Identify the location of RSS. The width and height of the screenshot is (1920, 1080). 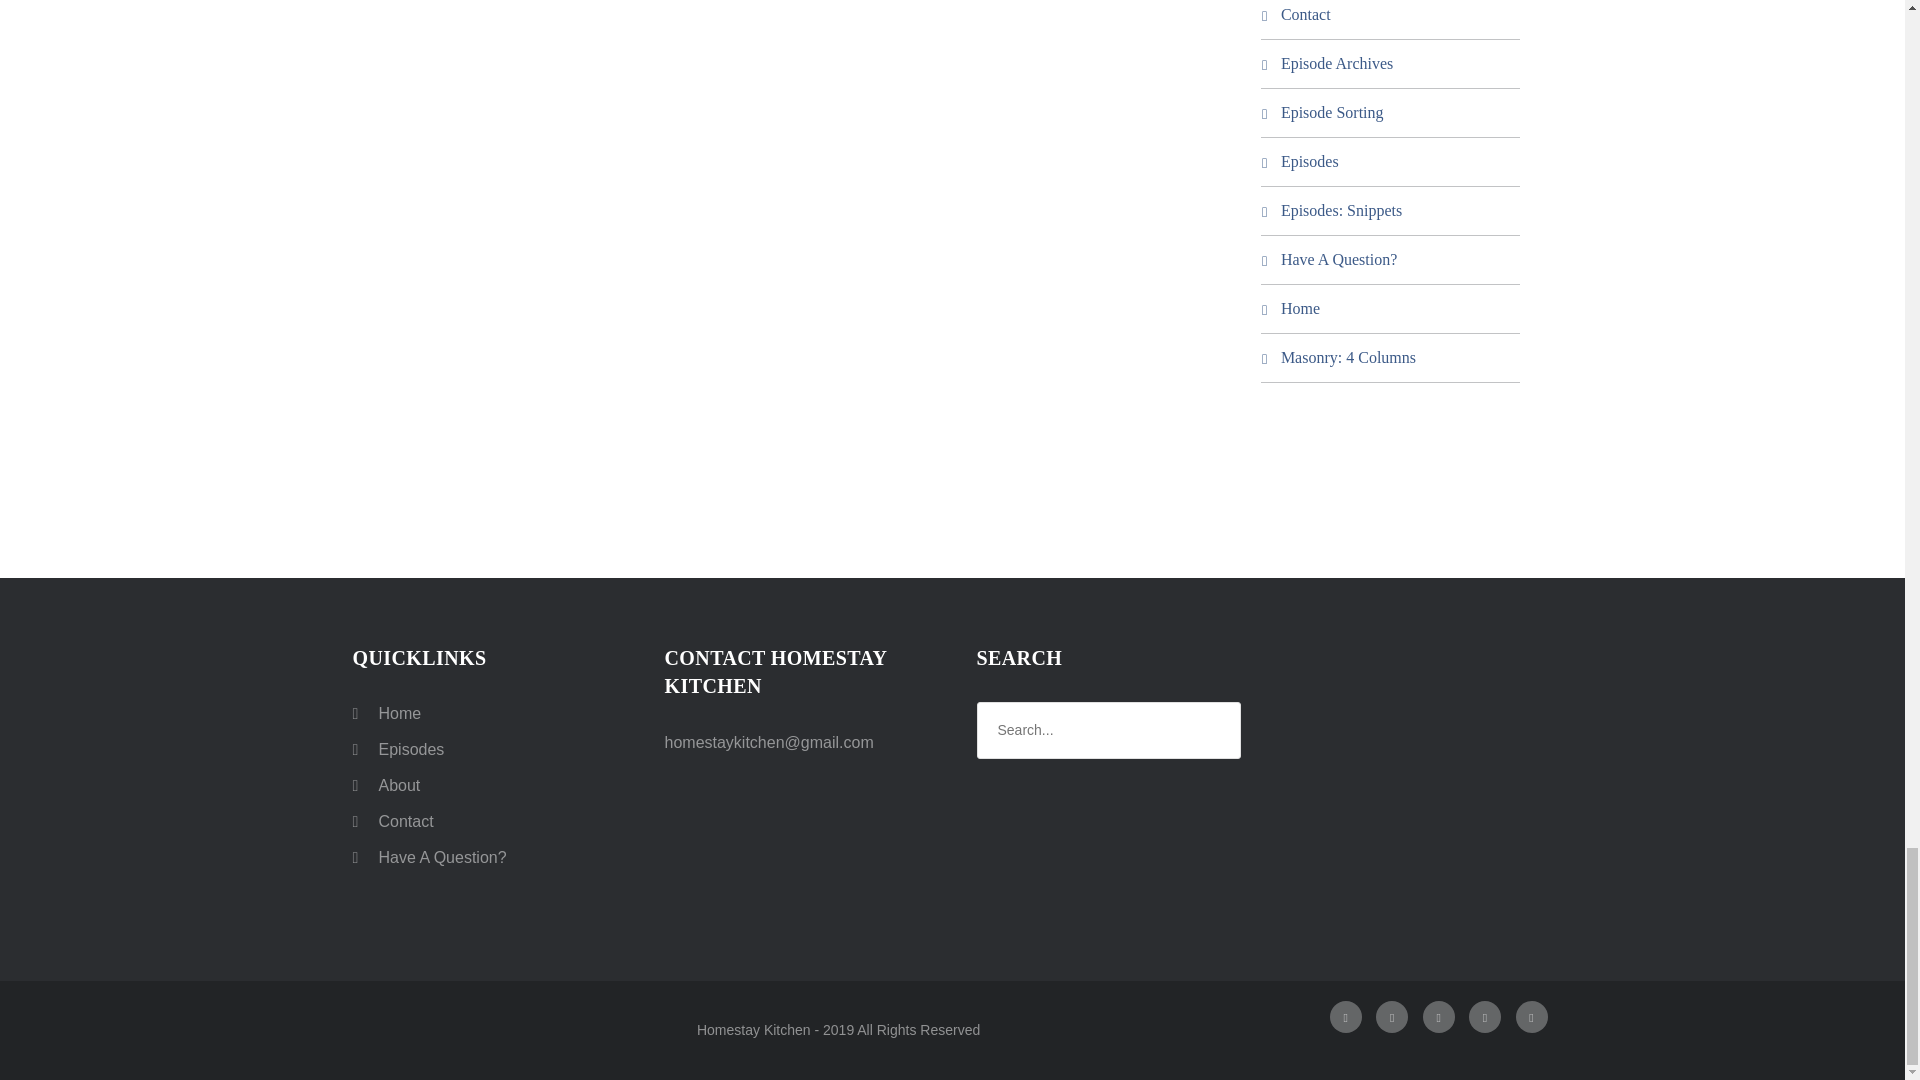
(1438, 1016).